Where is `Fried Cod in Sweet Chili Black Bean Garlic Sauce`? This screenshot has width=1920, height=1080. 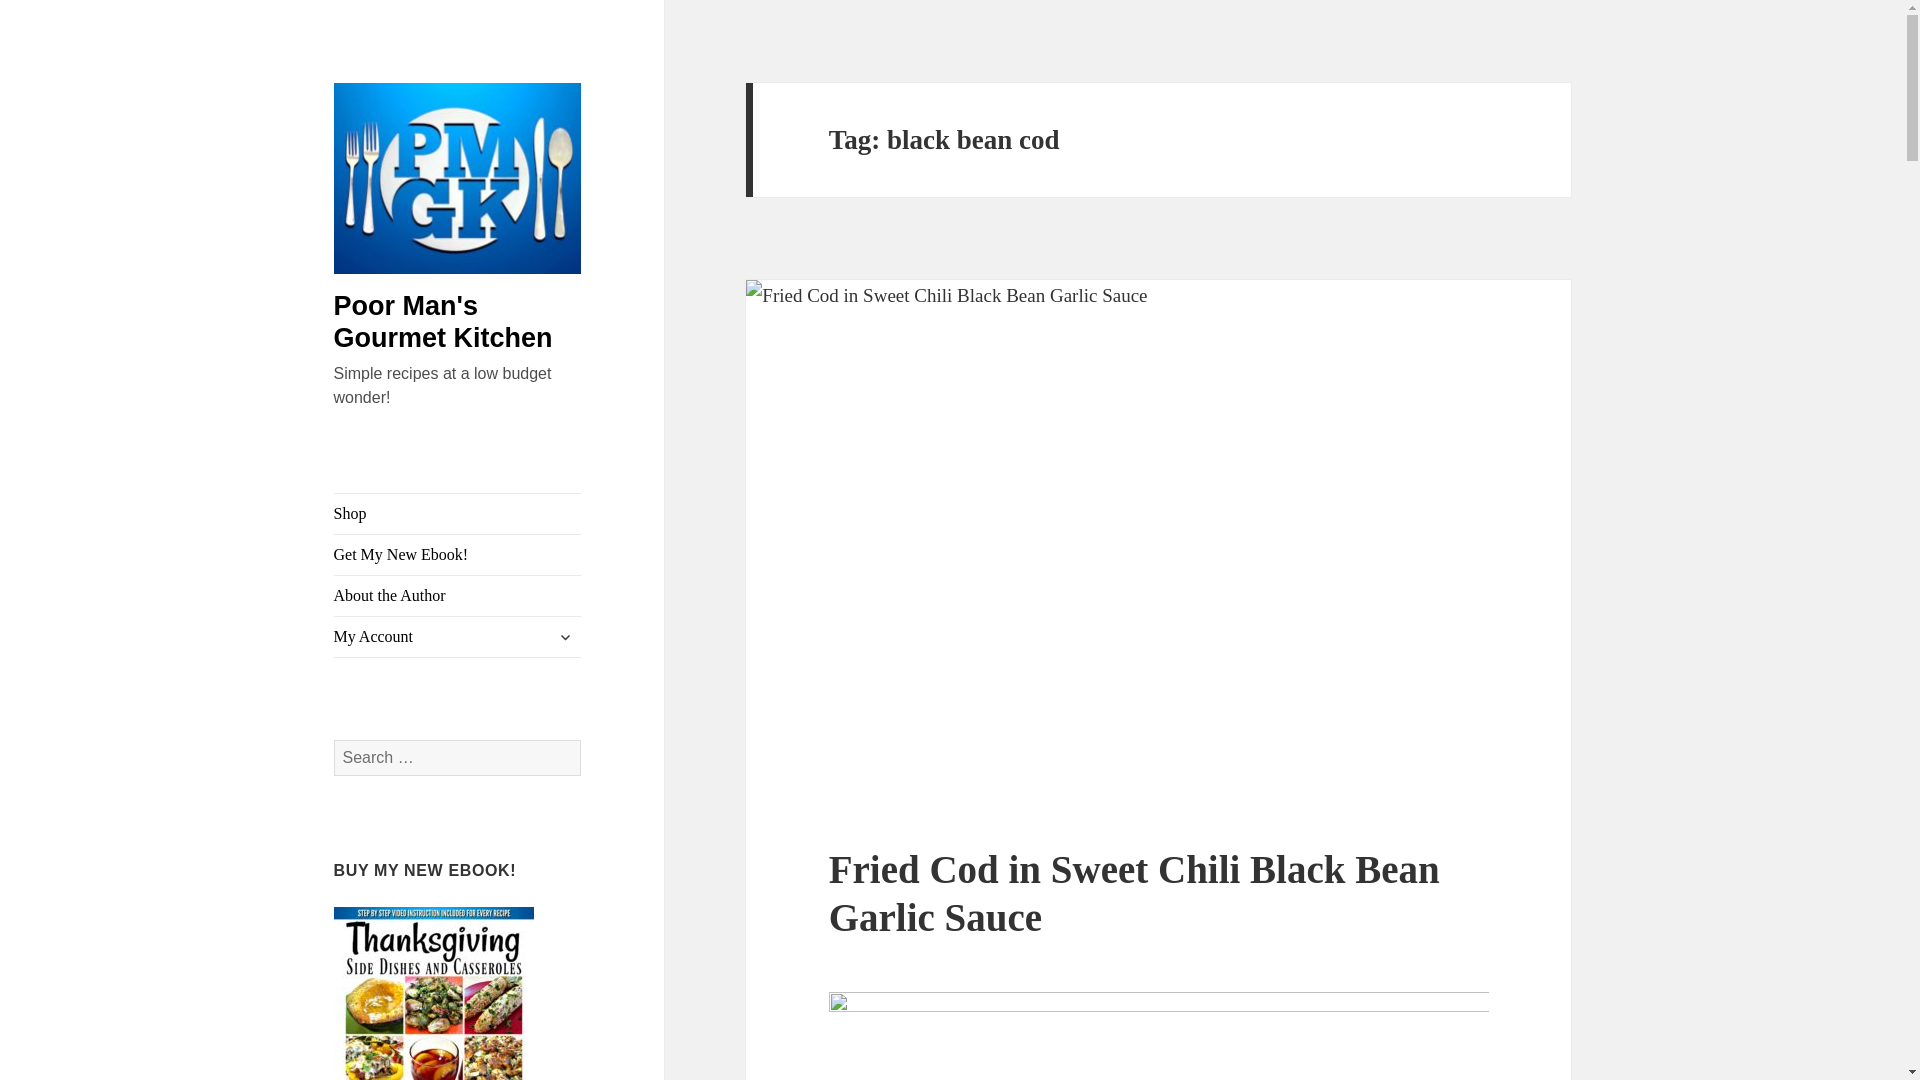
Fried Cod in Sweet Chili Black Bean Garlic Sauce is located at coordinates (1134, 892).